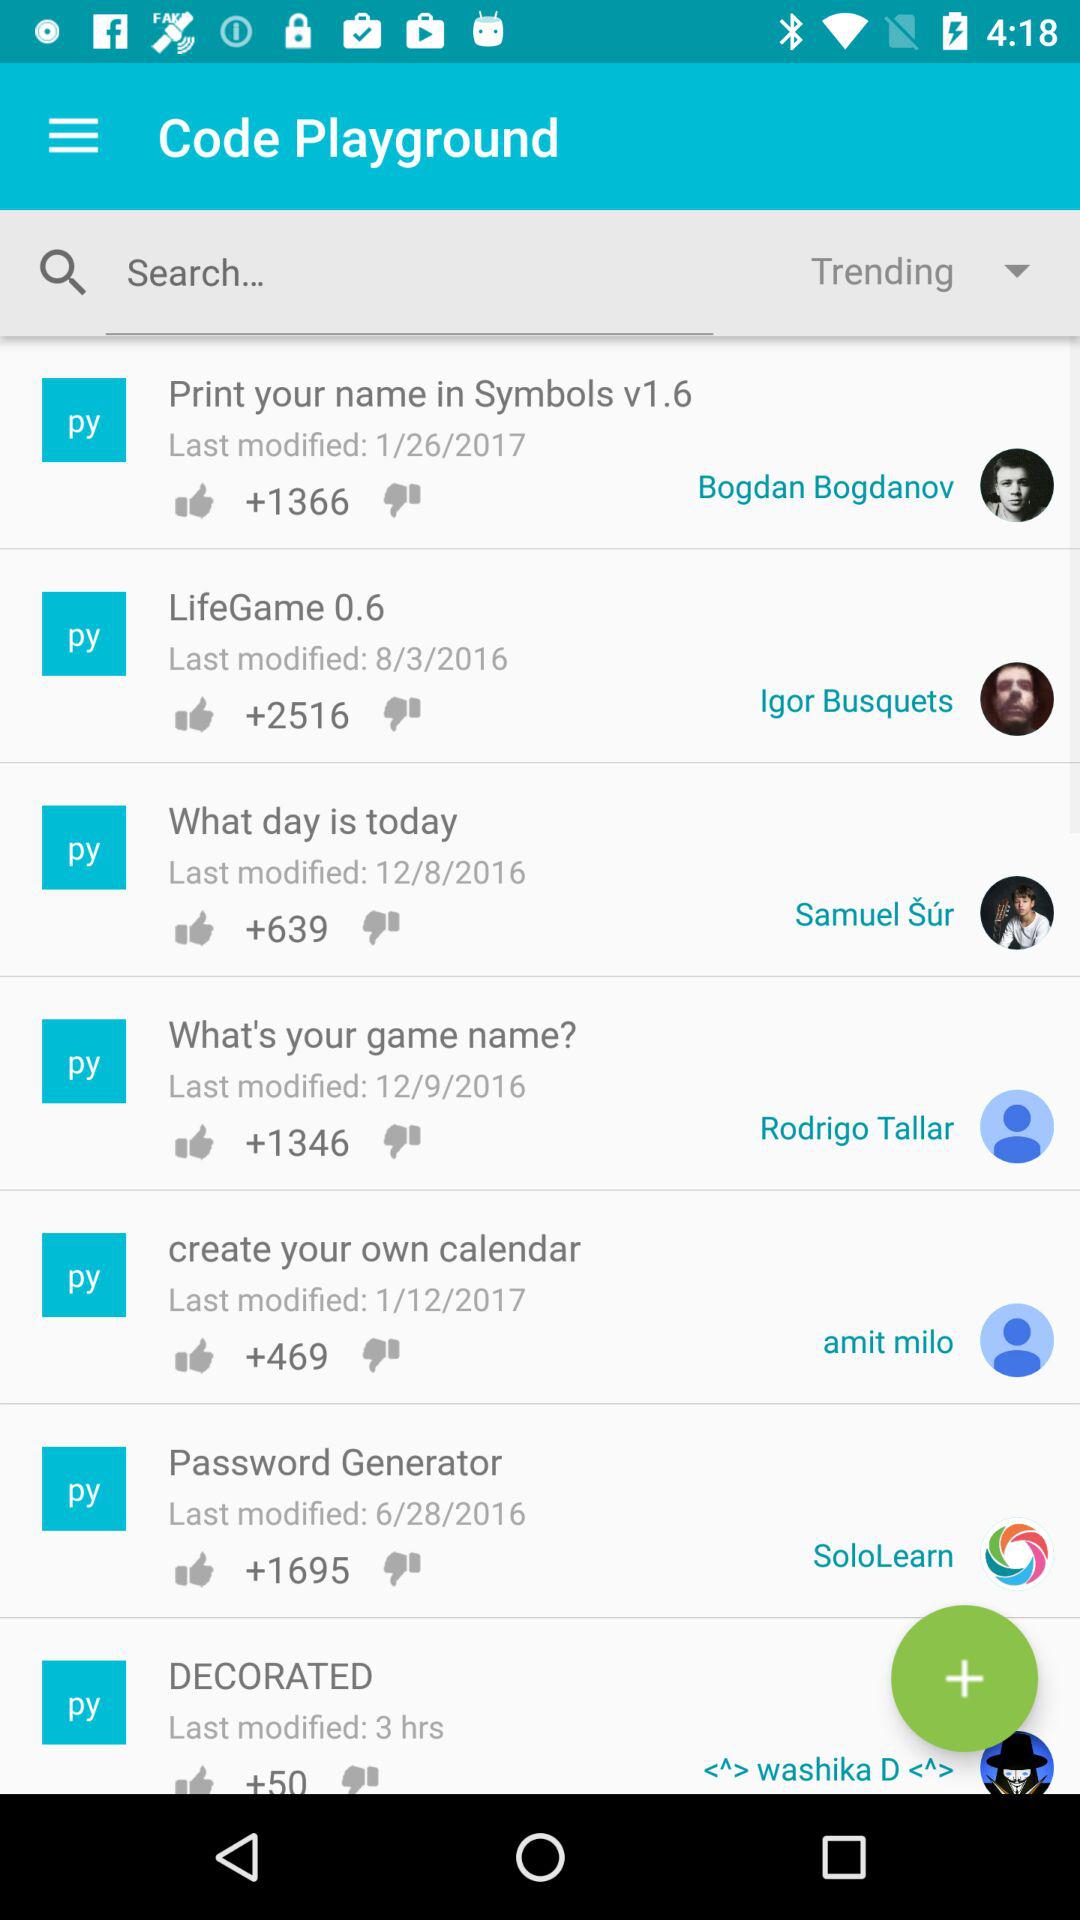 This screenshot has width=1080, height=1920. Describe the element at coordinates (964, 1678) in the screenshot. I see `add more` at that location.